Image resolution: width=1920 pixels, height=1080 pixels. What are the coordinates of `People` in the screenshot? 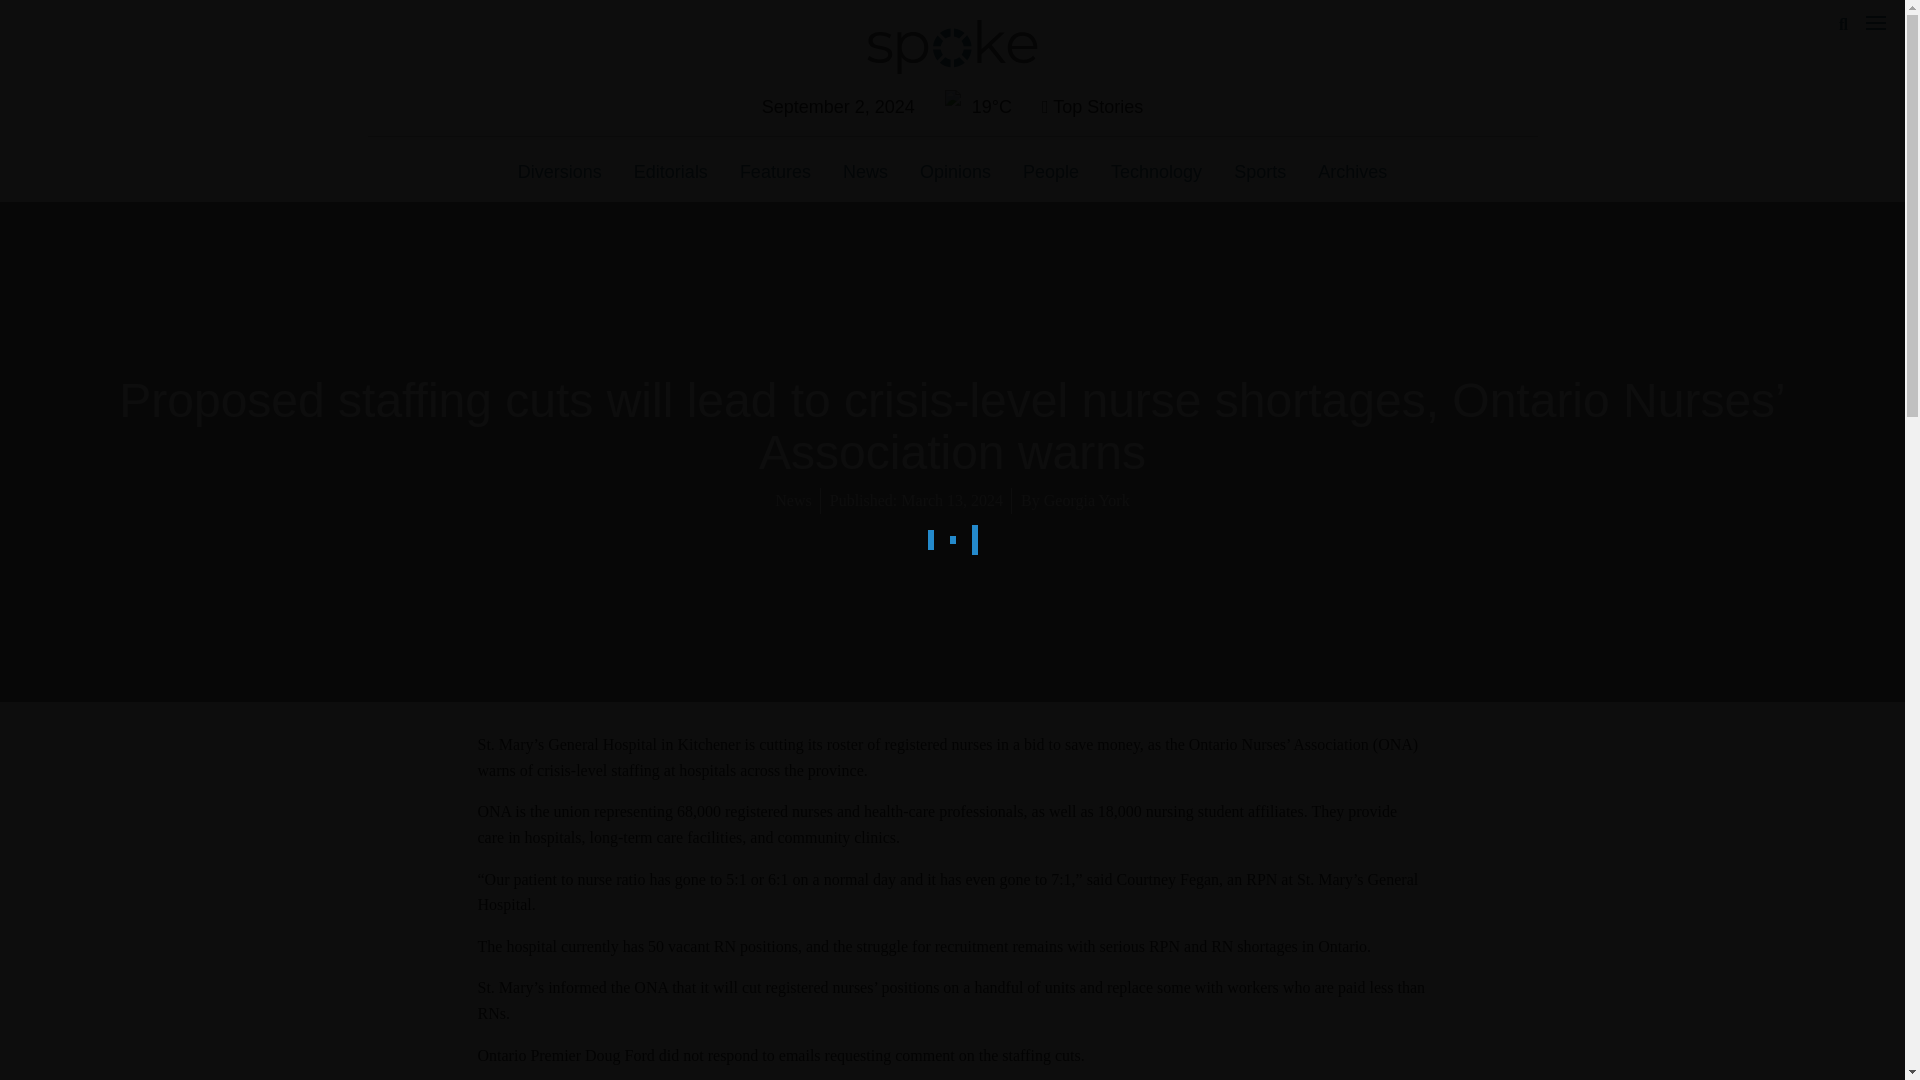 It's located at (1050, 172).